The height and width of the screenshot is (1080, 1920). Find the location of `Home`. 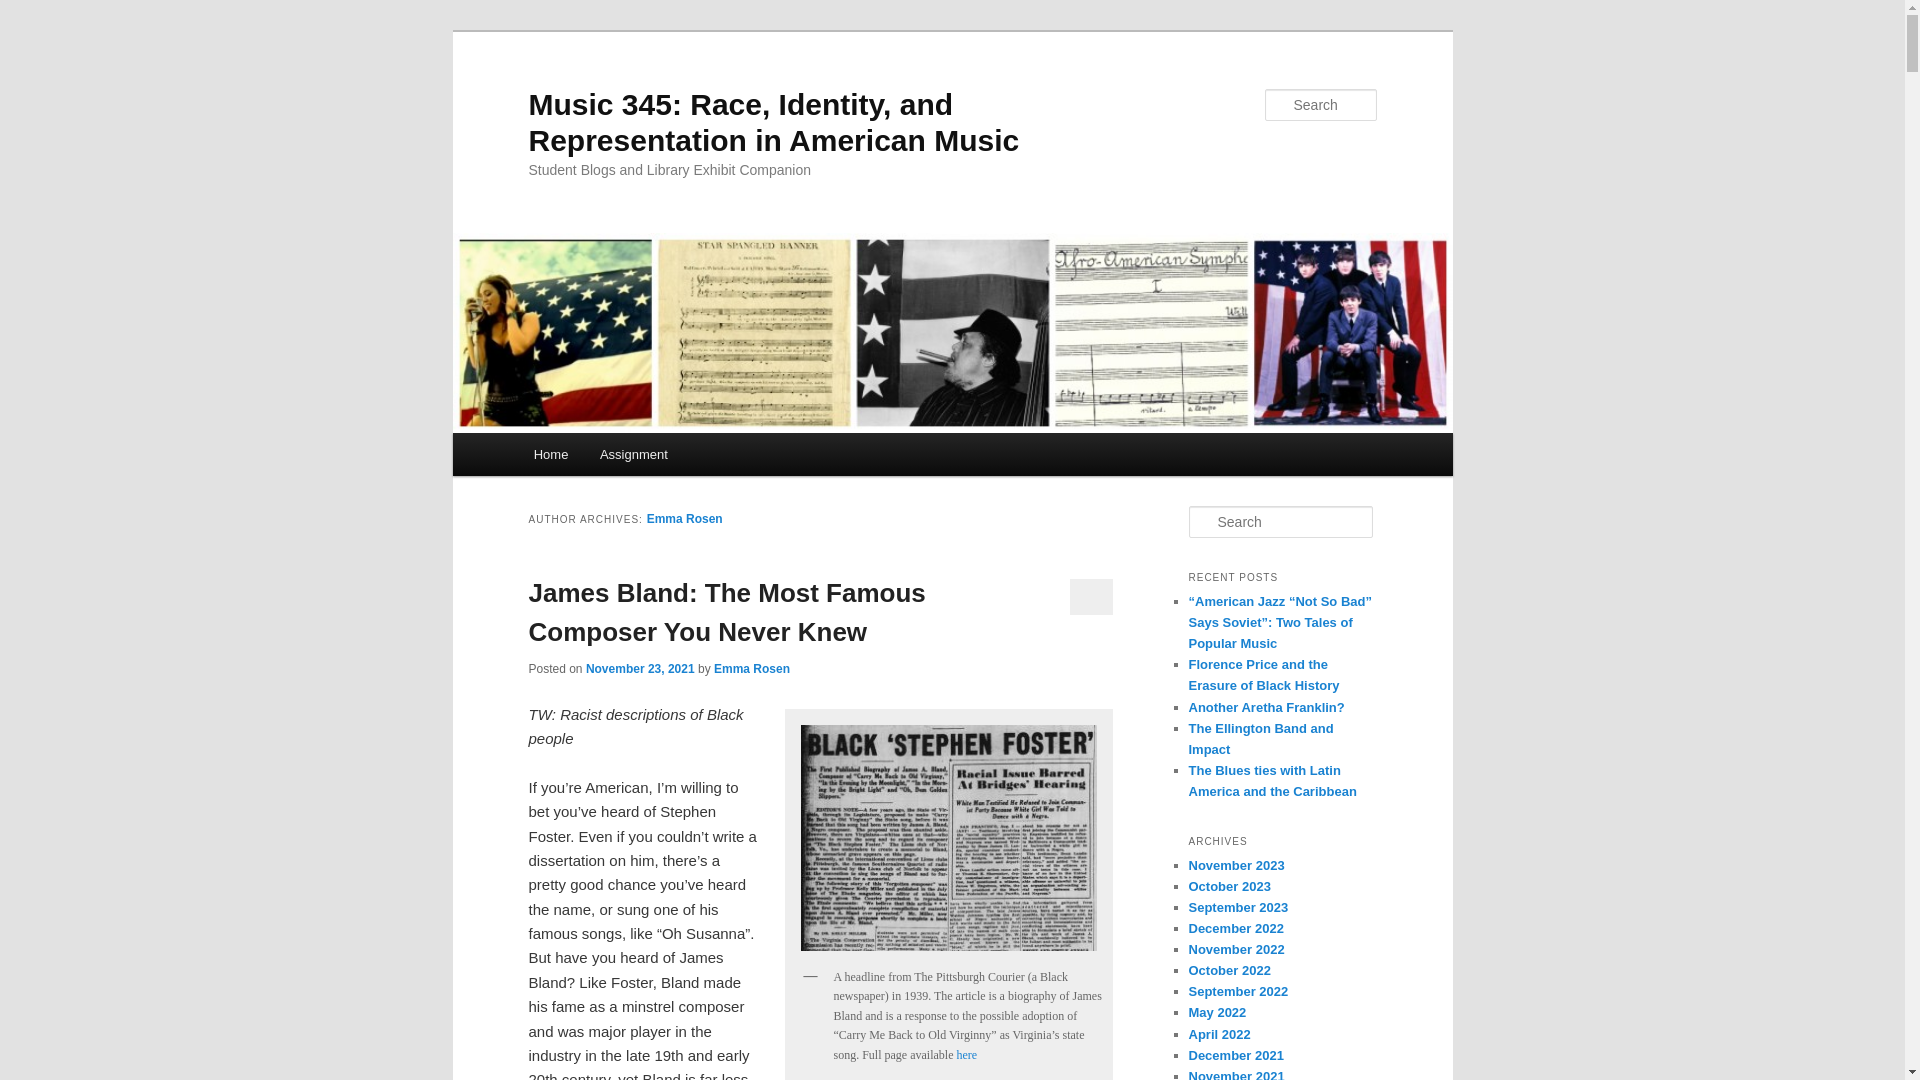

Home is located at coordinates (550, 454).